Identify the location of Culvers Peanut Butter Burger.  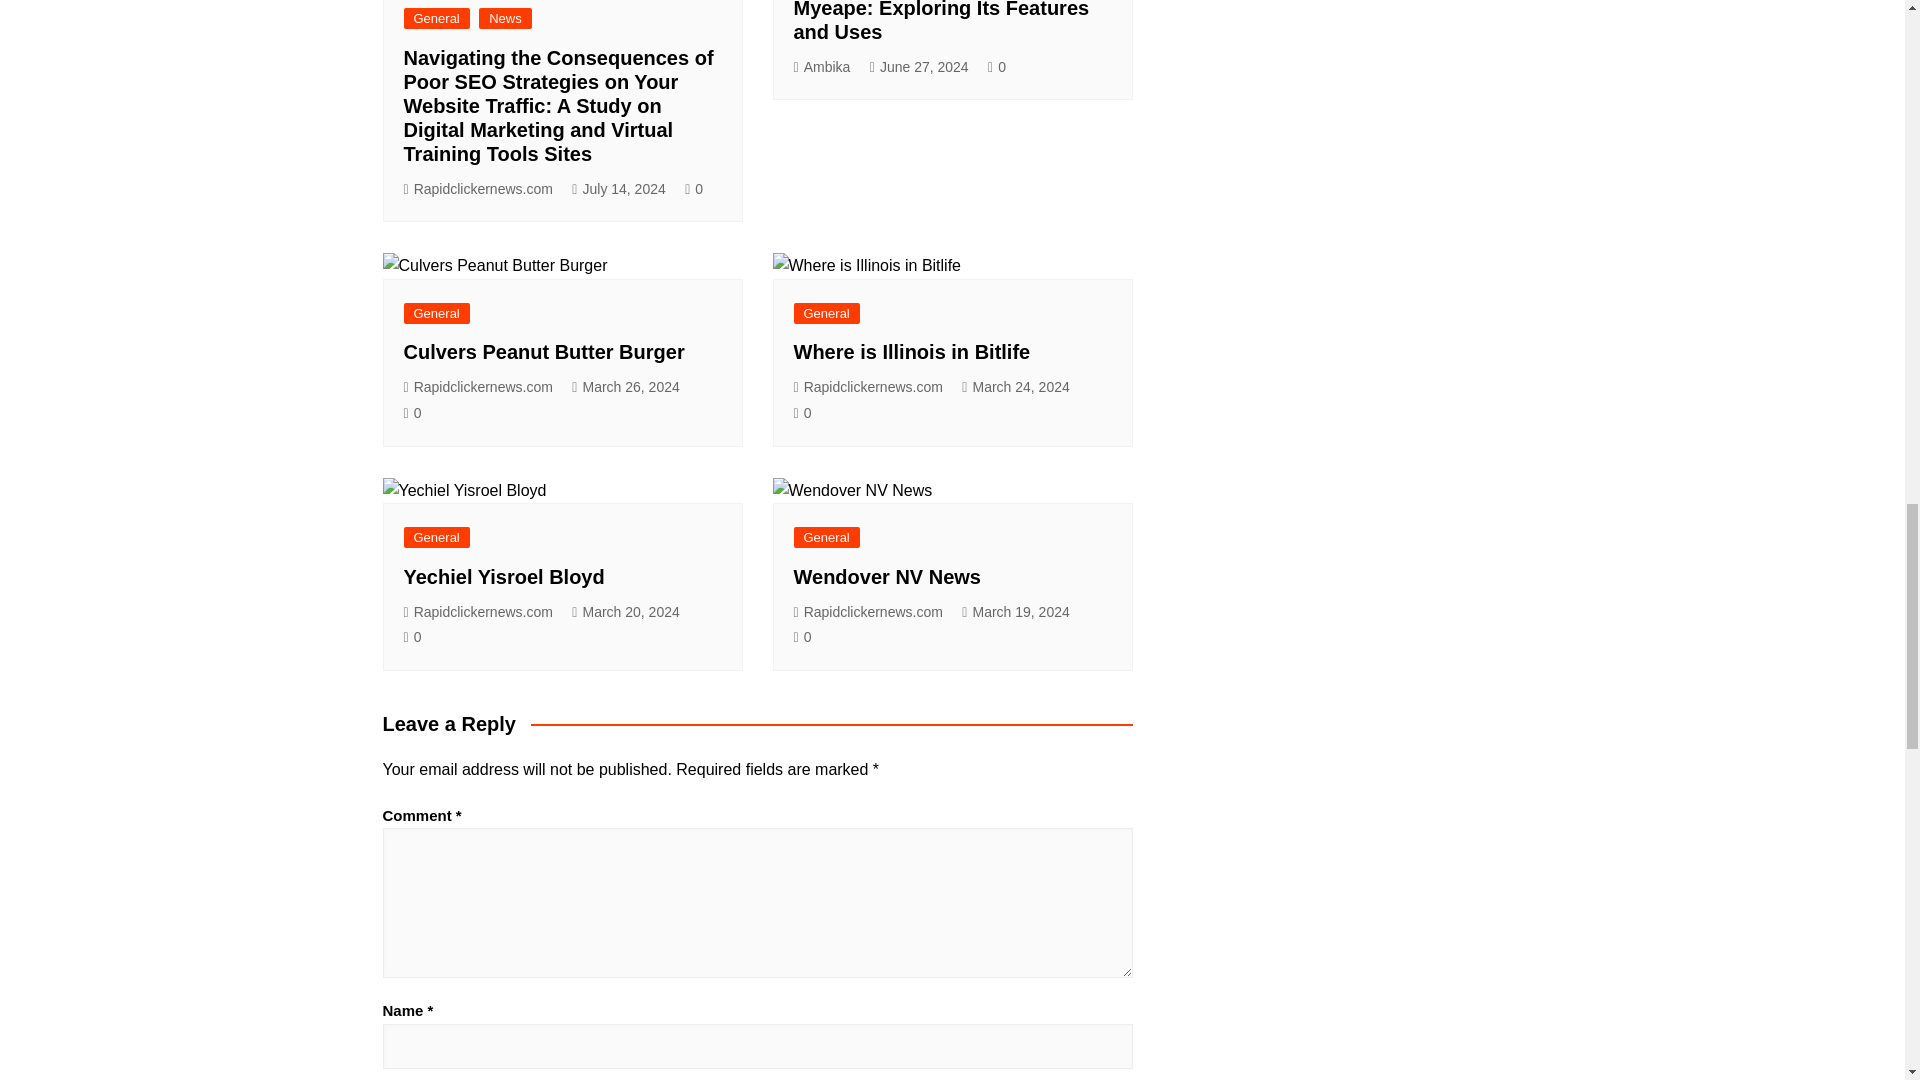
(544, 352).